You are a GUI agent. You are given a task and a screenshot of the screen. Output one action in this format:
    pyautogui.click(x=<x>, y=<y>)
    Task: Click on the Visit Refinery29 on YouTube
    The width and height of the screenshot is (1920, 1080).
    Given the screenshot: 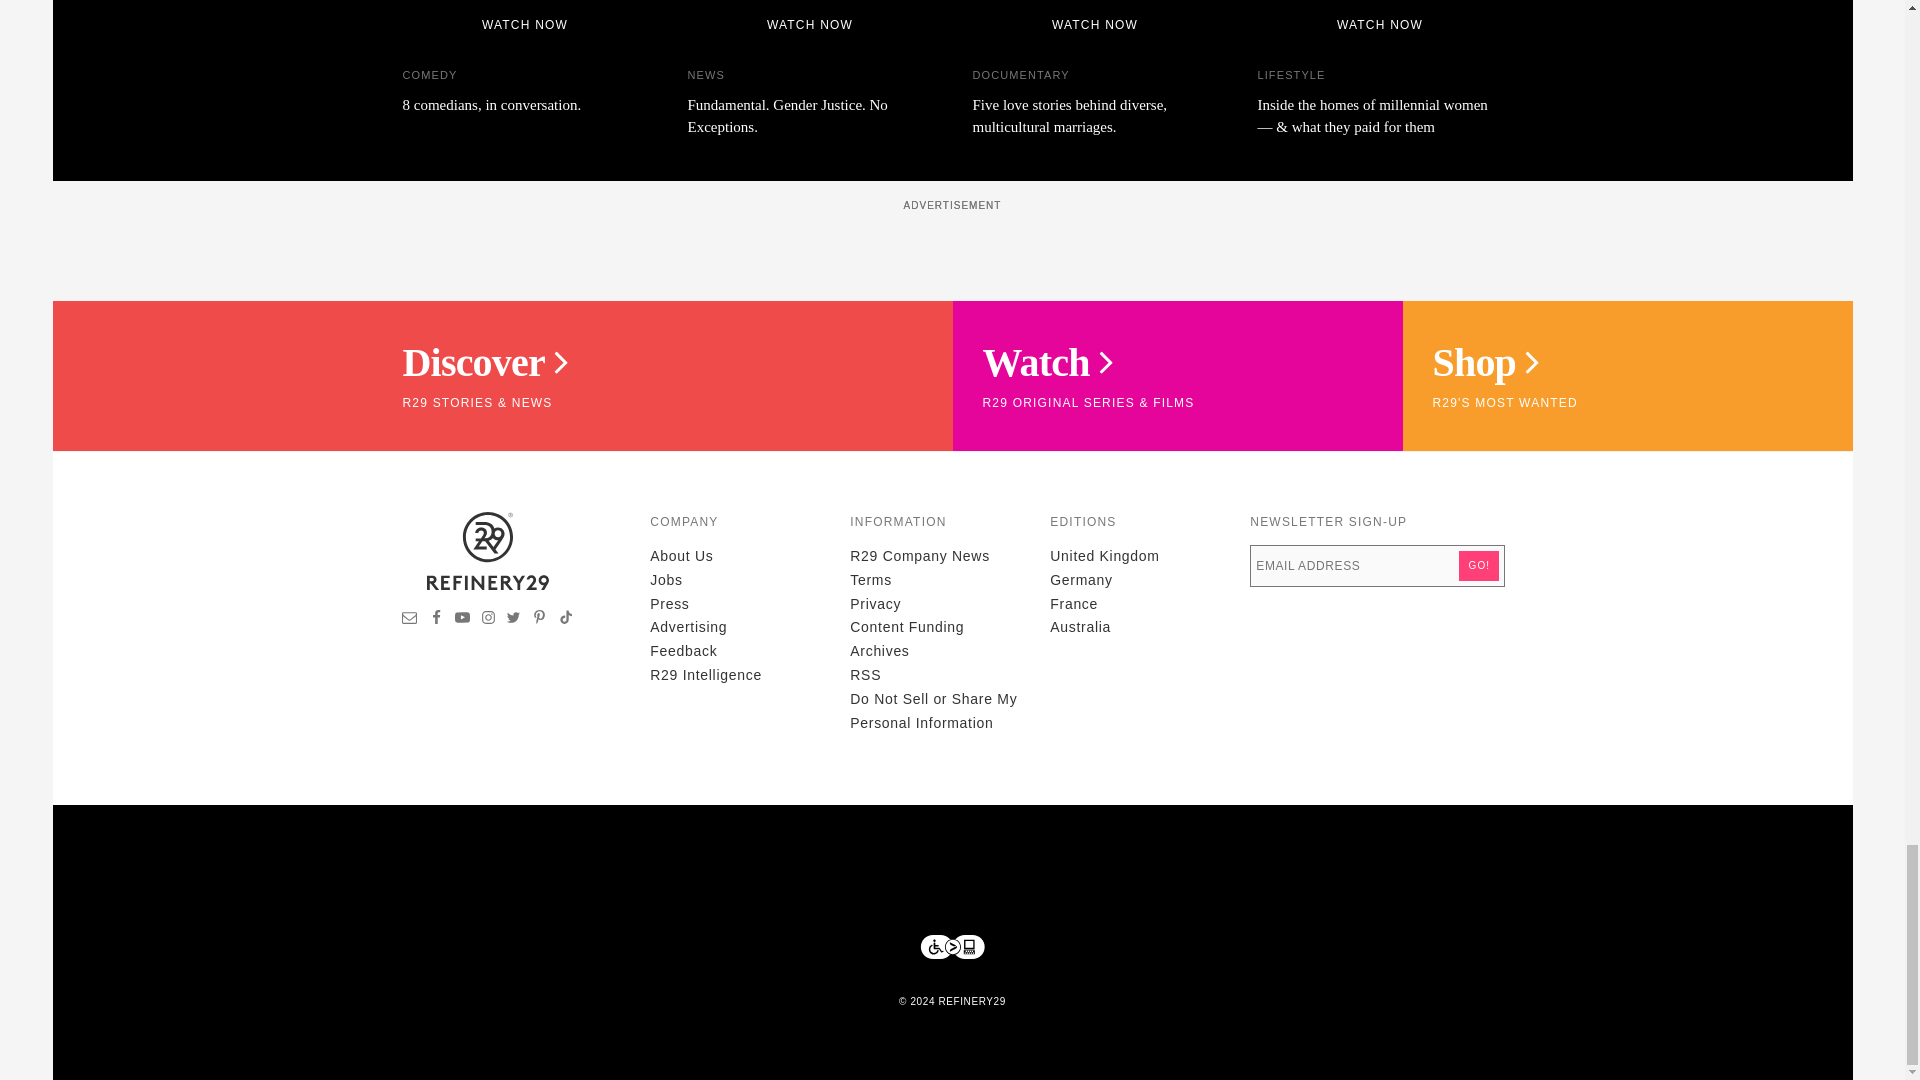 What is the action you would take?
    pyautogui.click(x=462, y=620)
    